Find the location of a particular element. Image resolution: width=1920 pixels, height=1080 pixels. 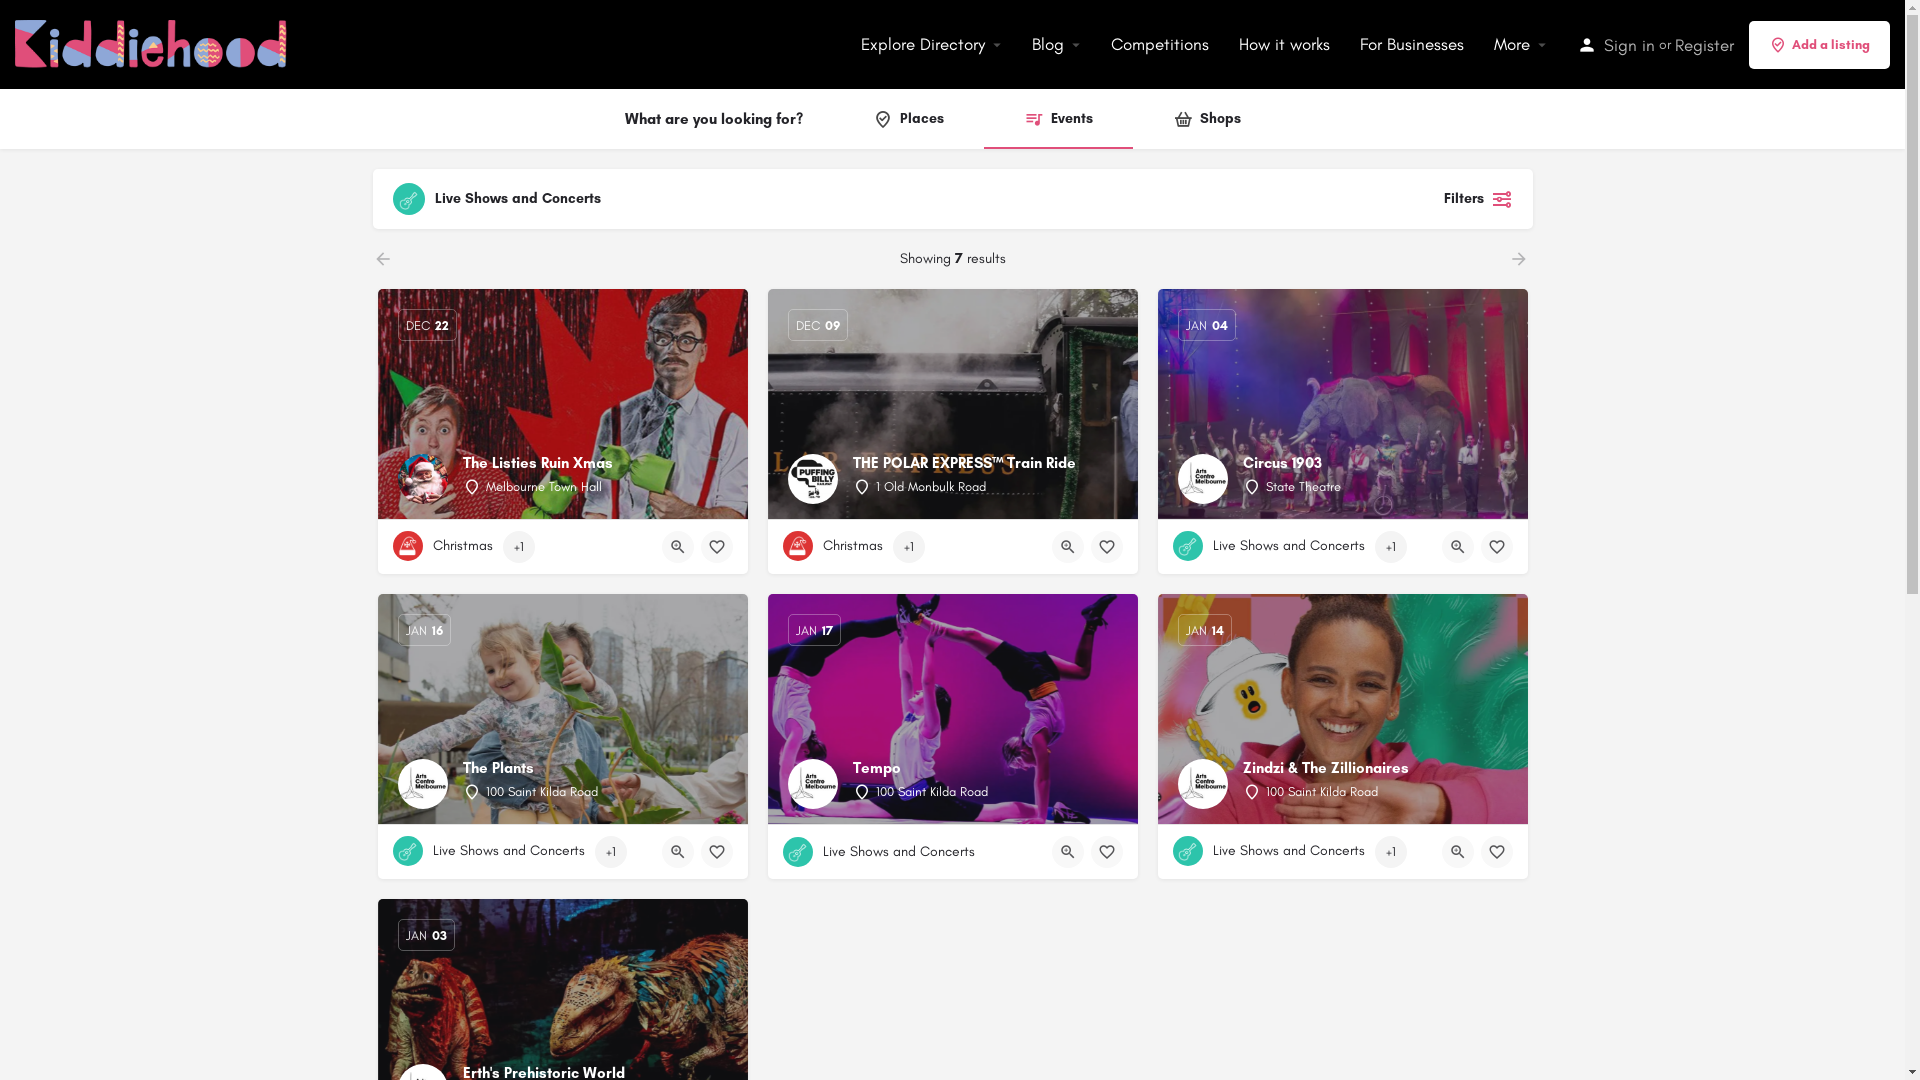

Live Shows and Concerts is located at coordinates (878, 852).